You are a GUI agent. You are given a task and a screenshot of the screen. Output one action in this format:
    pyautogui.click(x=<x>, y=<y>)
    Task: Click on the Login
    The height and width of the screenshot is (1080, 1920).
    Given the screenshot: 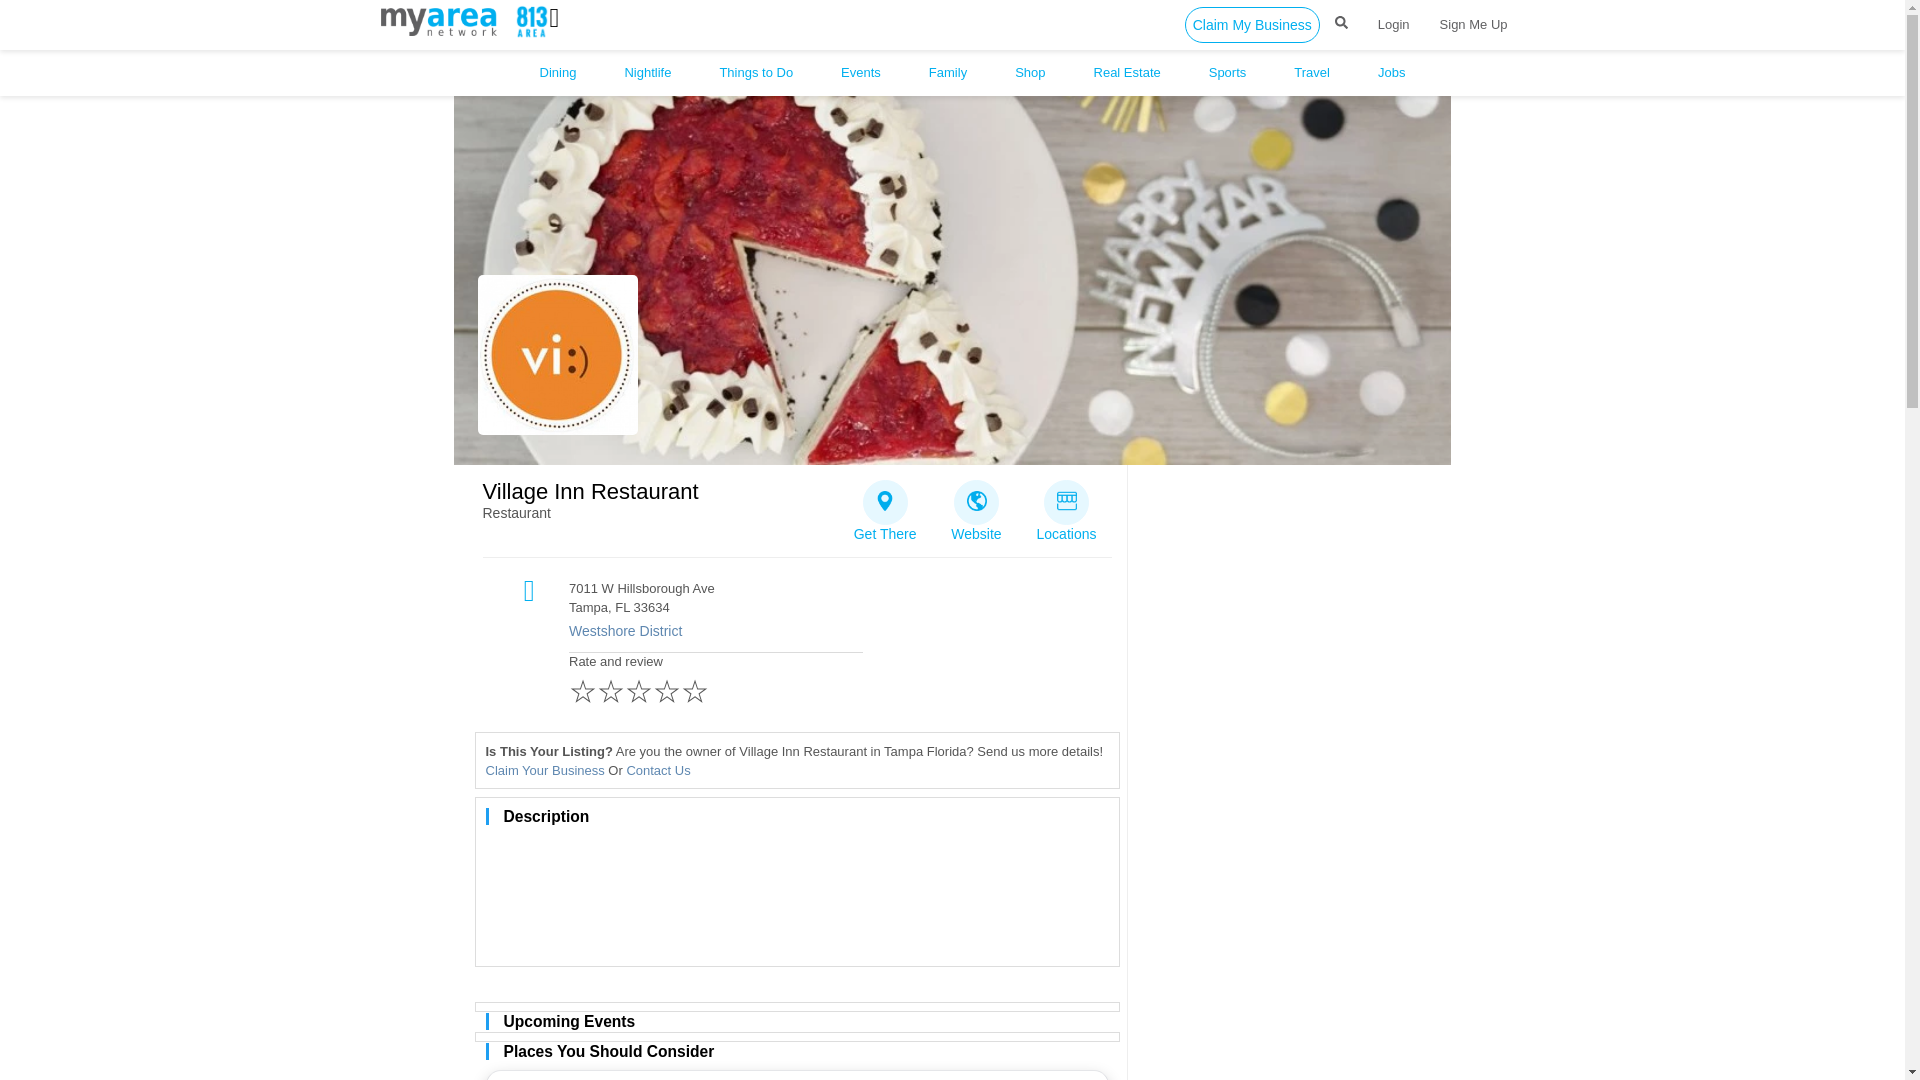 What is the action you would take?
    pyautogui.click(x=1394, y=24)
    